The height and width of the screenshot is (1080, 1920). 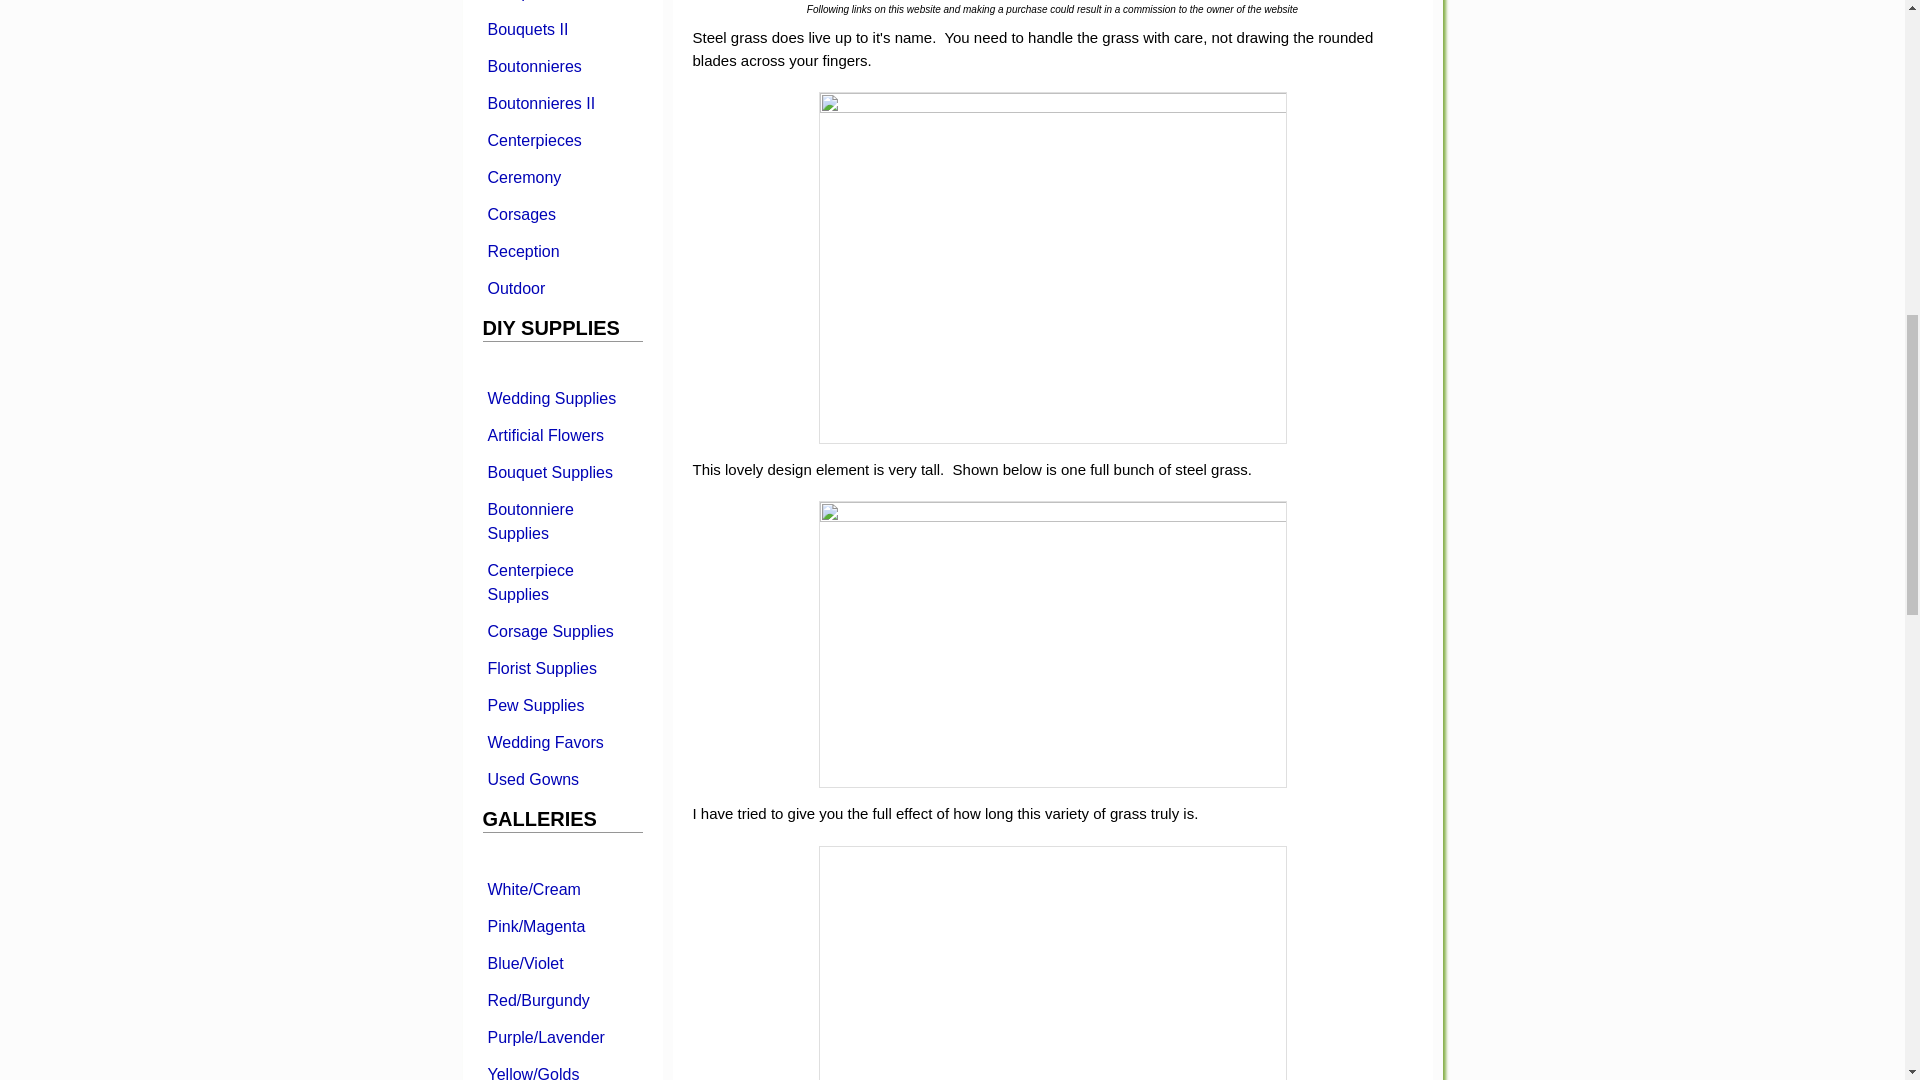 What do you see at coordinates (561, 778) in the screenshot?
I see `Used Gowns` at bounding box center [561, 778].